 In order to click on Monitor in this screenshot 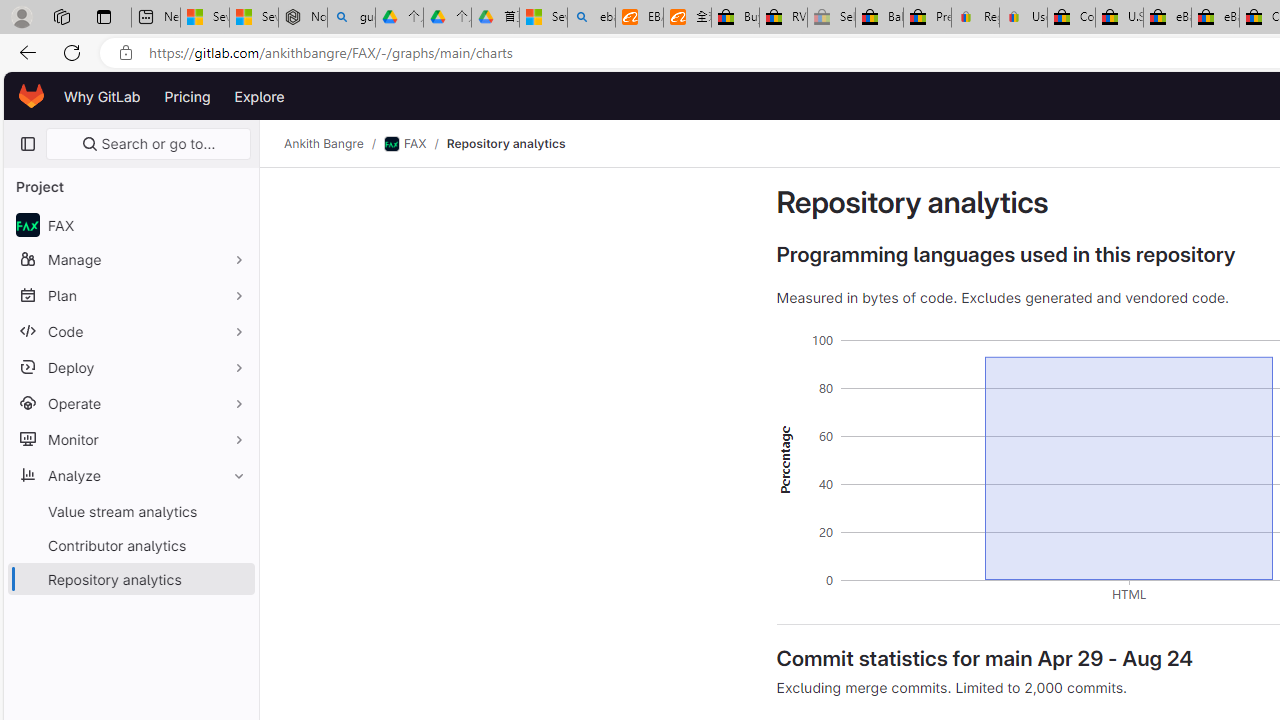, I will do `click(130, 439)`.